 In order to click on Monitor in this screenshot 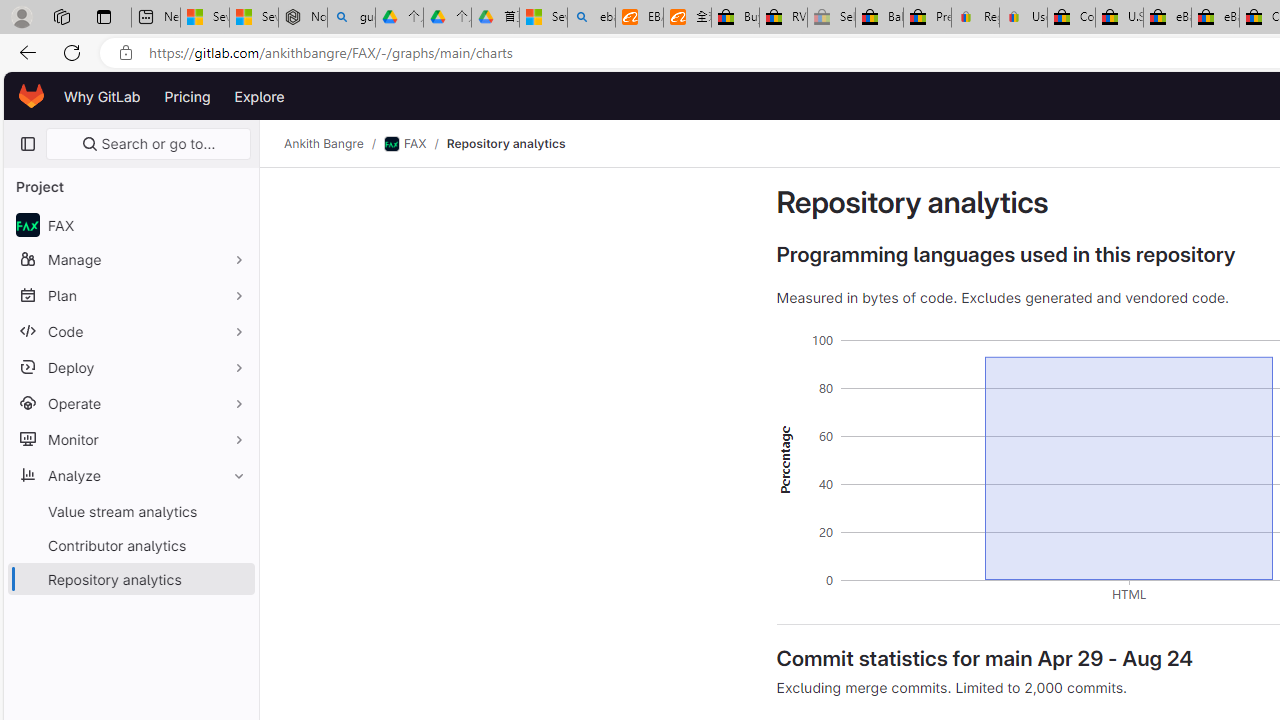, I will do `click(130, 439)`.